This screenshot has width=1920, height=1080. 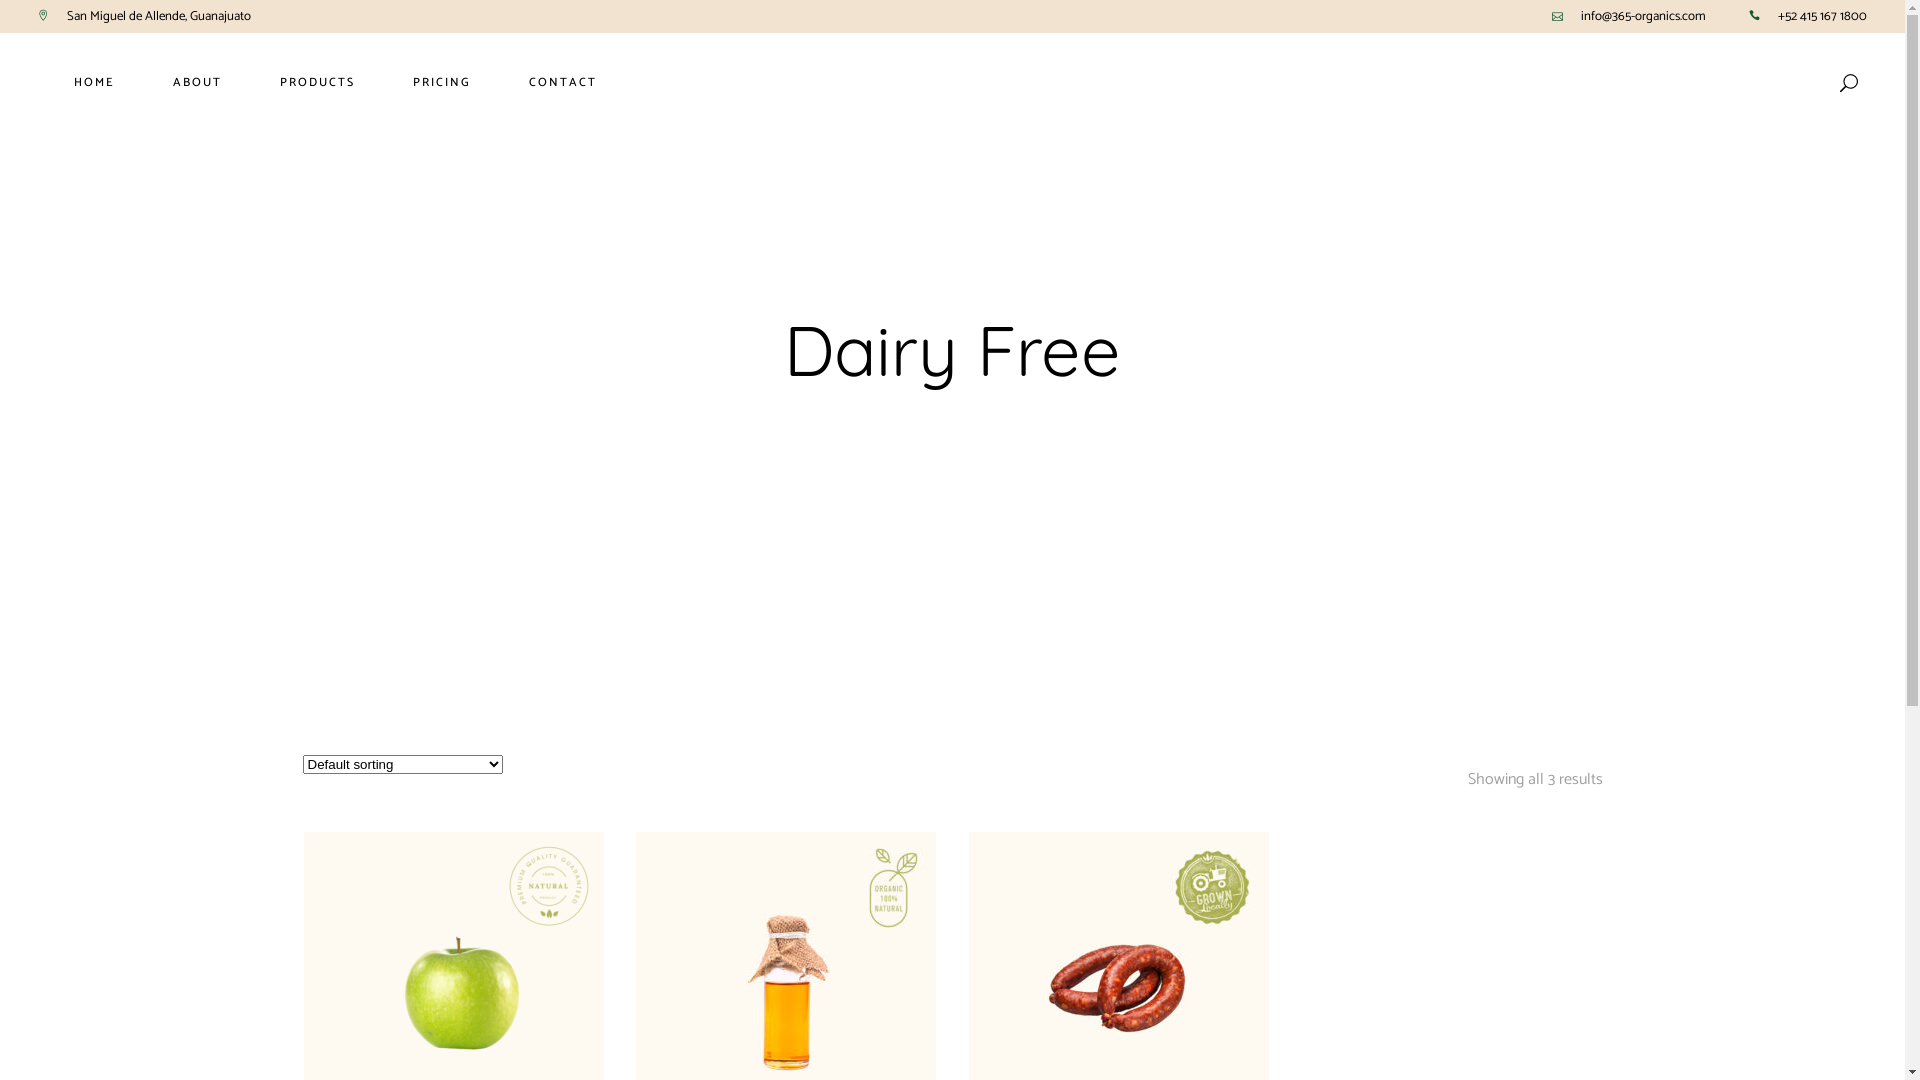 What do you see at coordinates (318, 83) in the screenshot?
I see `PRODUCTS` at bounding box center [318, 83].